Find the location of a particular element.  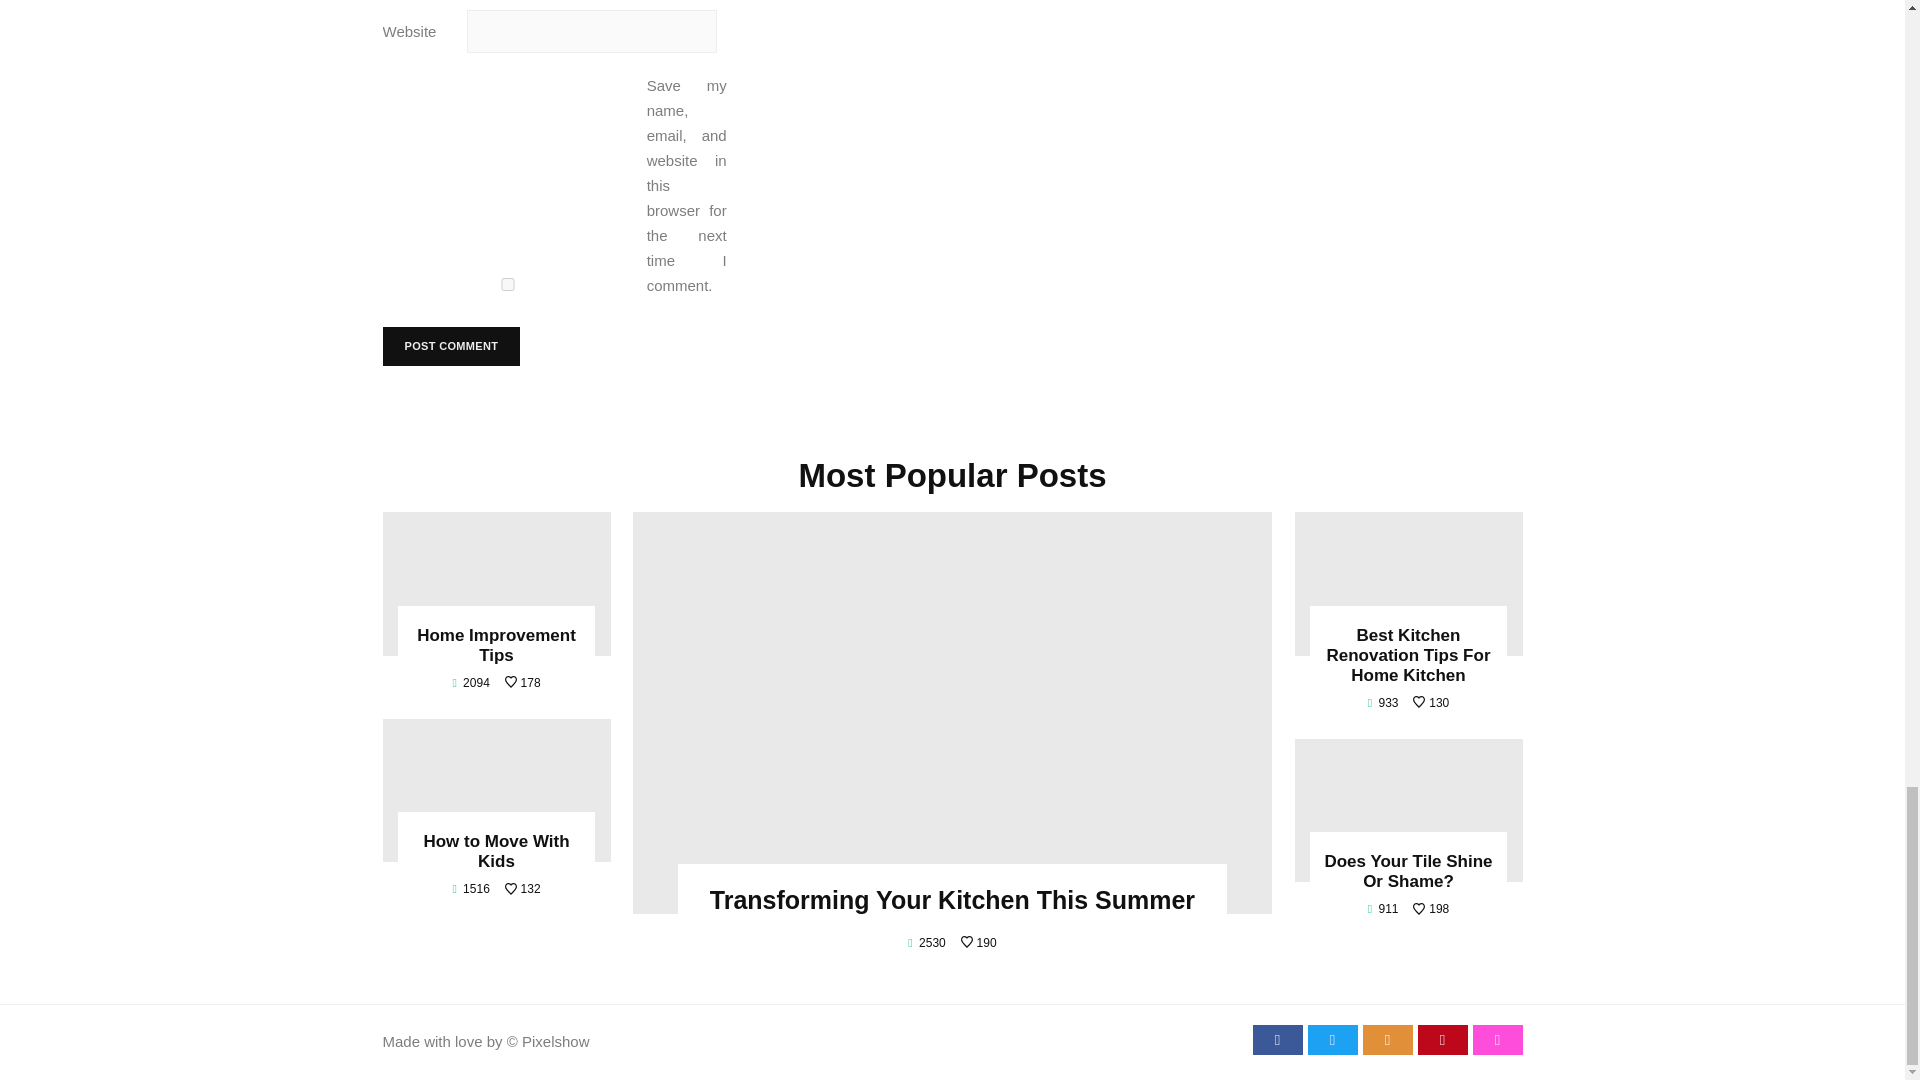

Like is located at coordinates (1431, 702).